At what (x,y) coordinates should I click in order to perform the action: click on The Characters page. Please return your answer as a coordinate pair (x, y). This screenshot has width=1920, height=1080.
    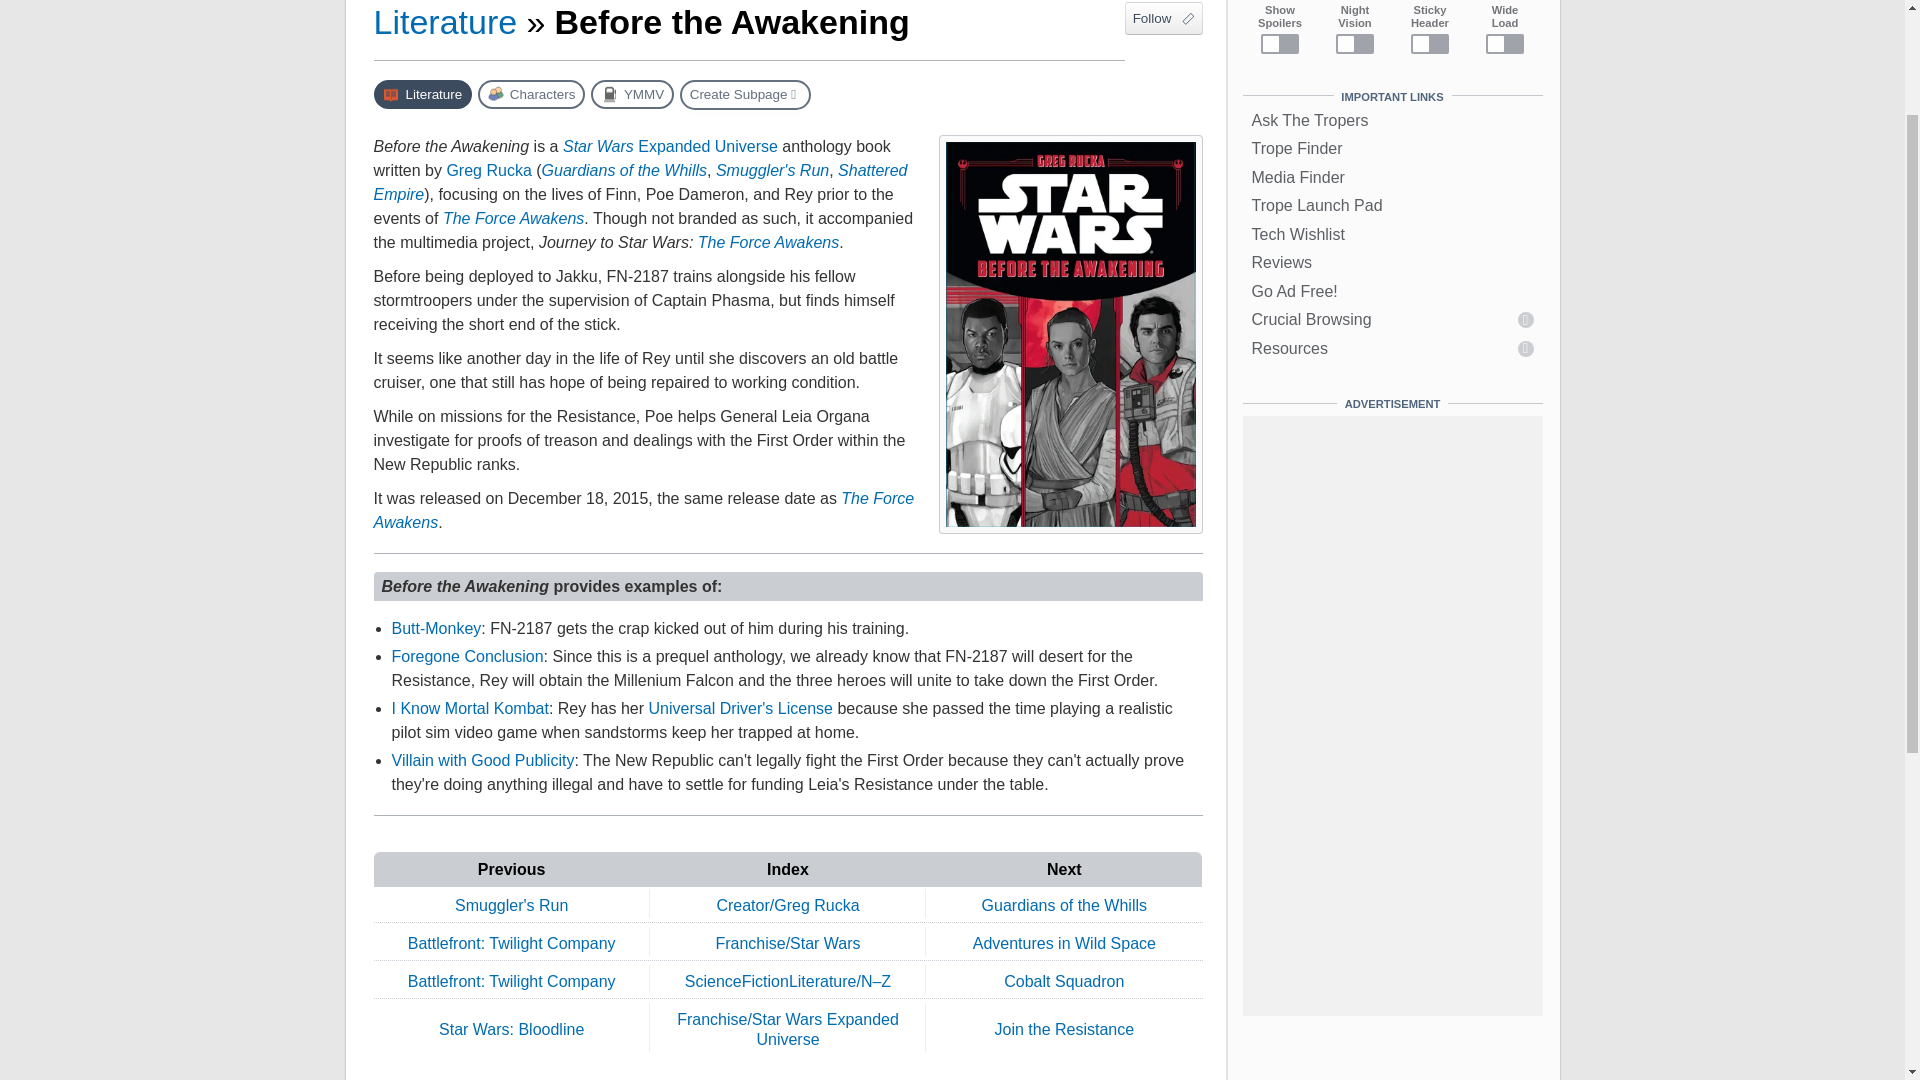
    Looking at the image, I should click on (532, 94).